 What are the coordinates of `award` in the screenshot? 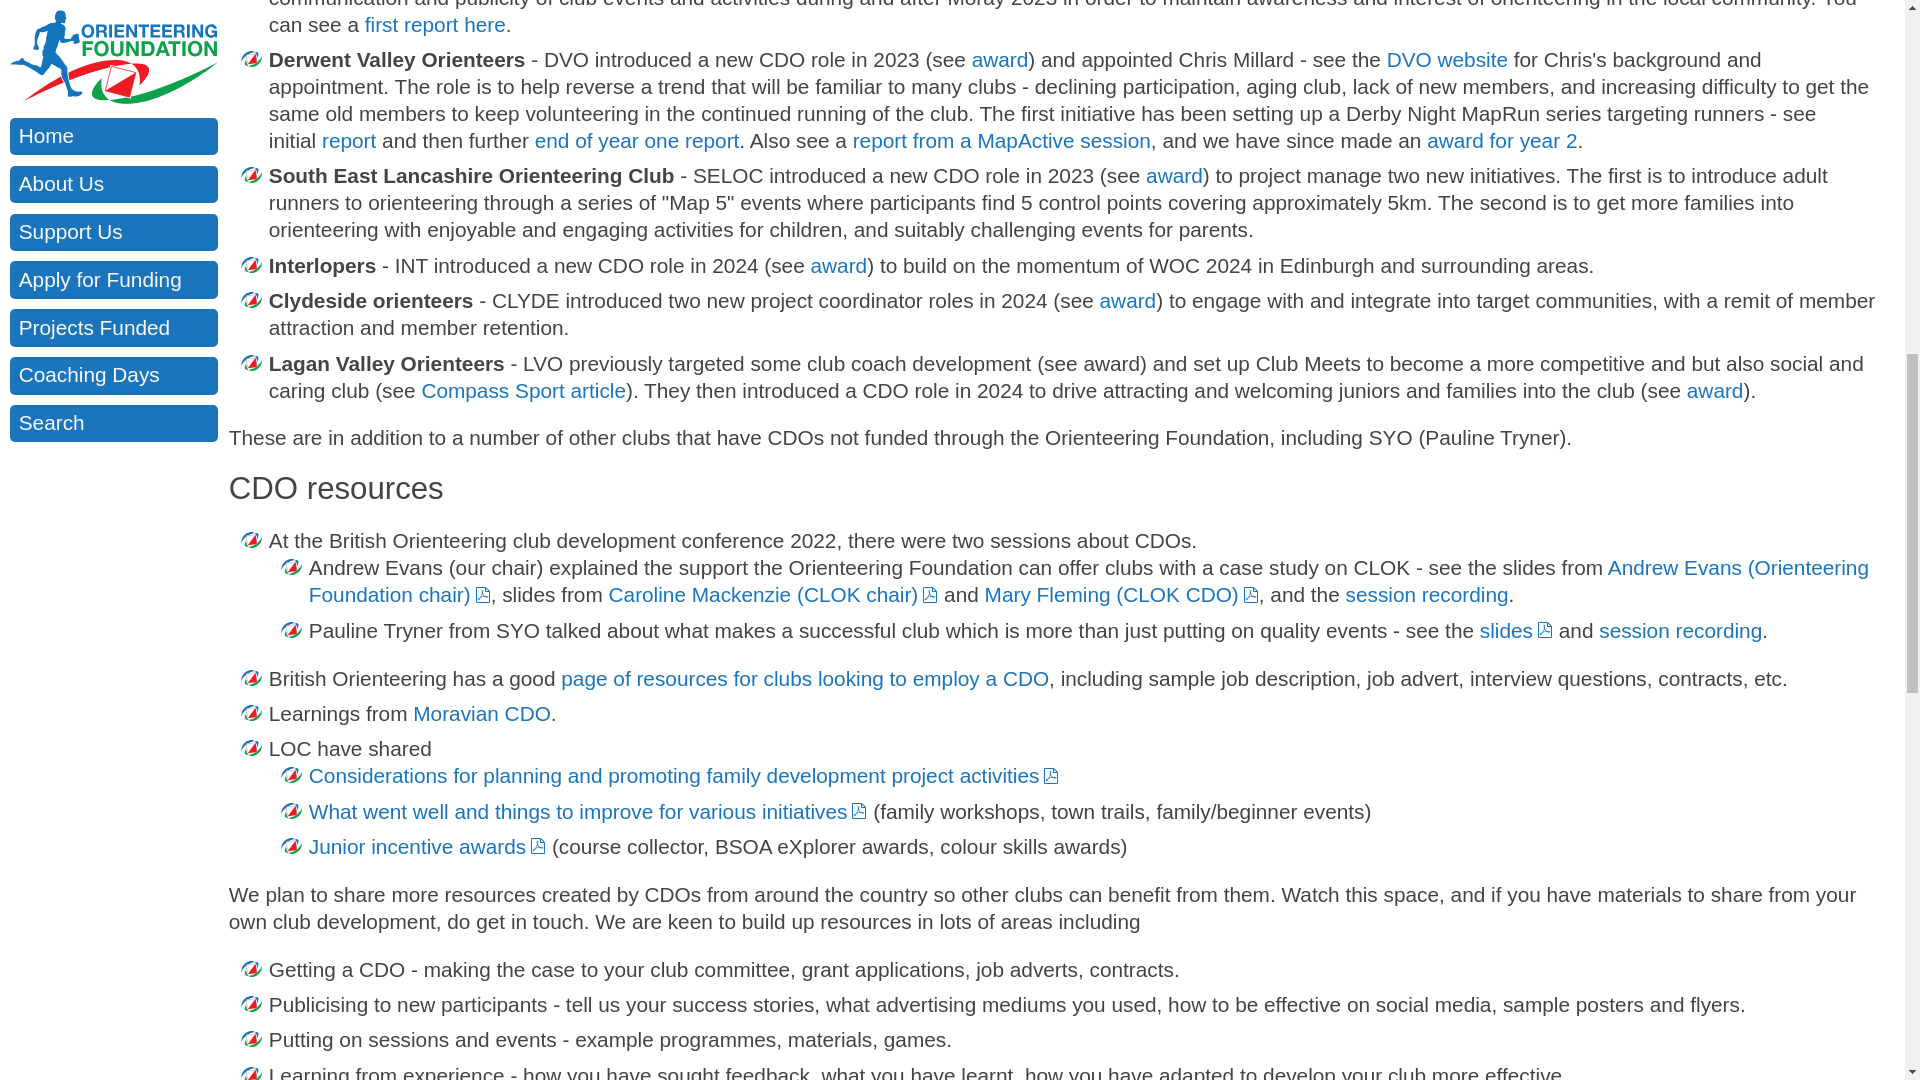 It's located at (1000, 59).